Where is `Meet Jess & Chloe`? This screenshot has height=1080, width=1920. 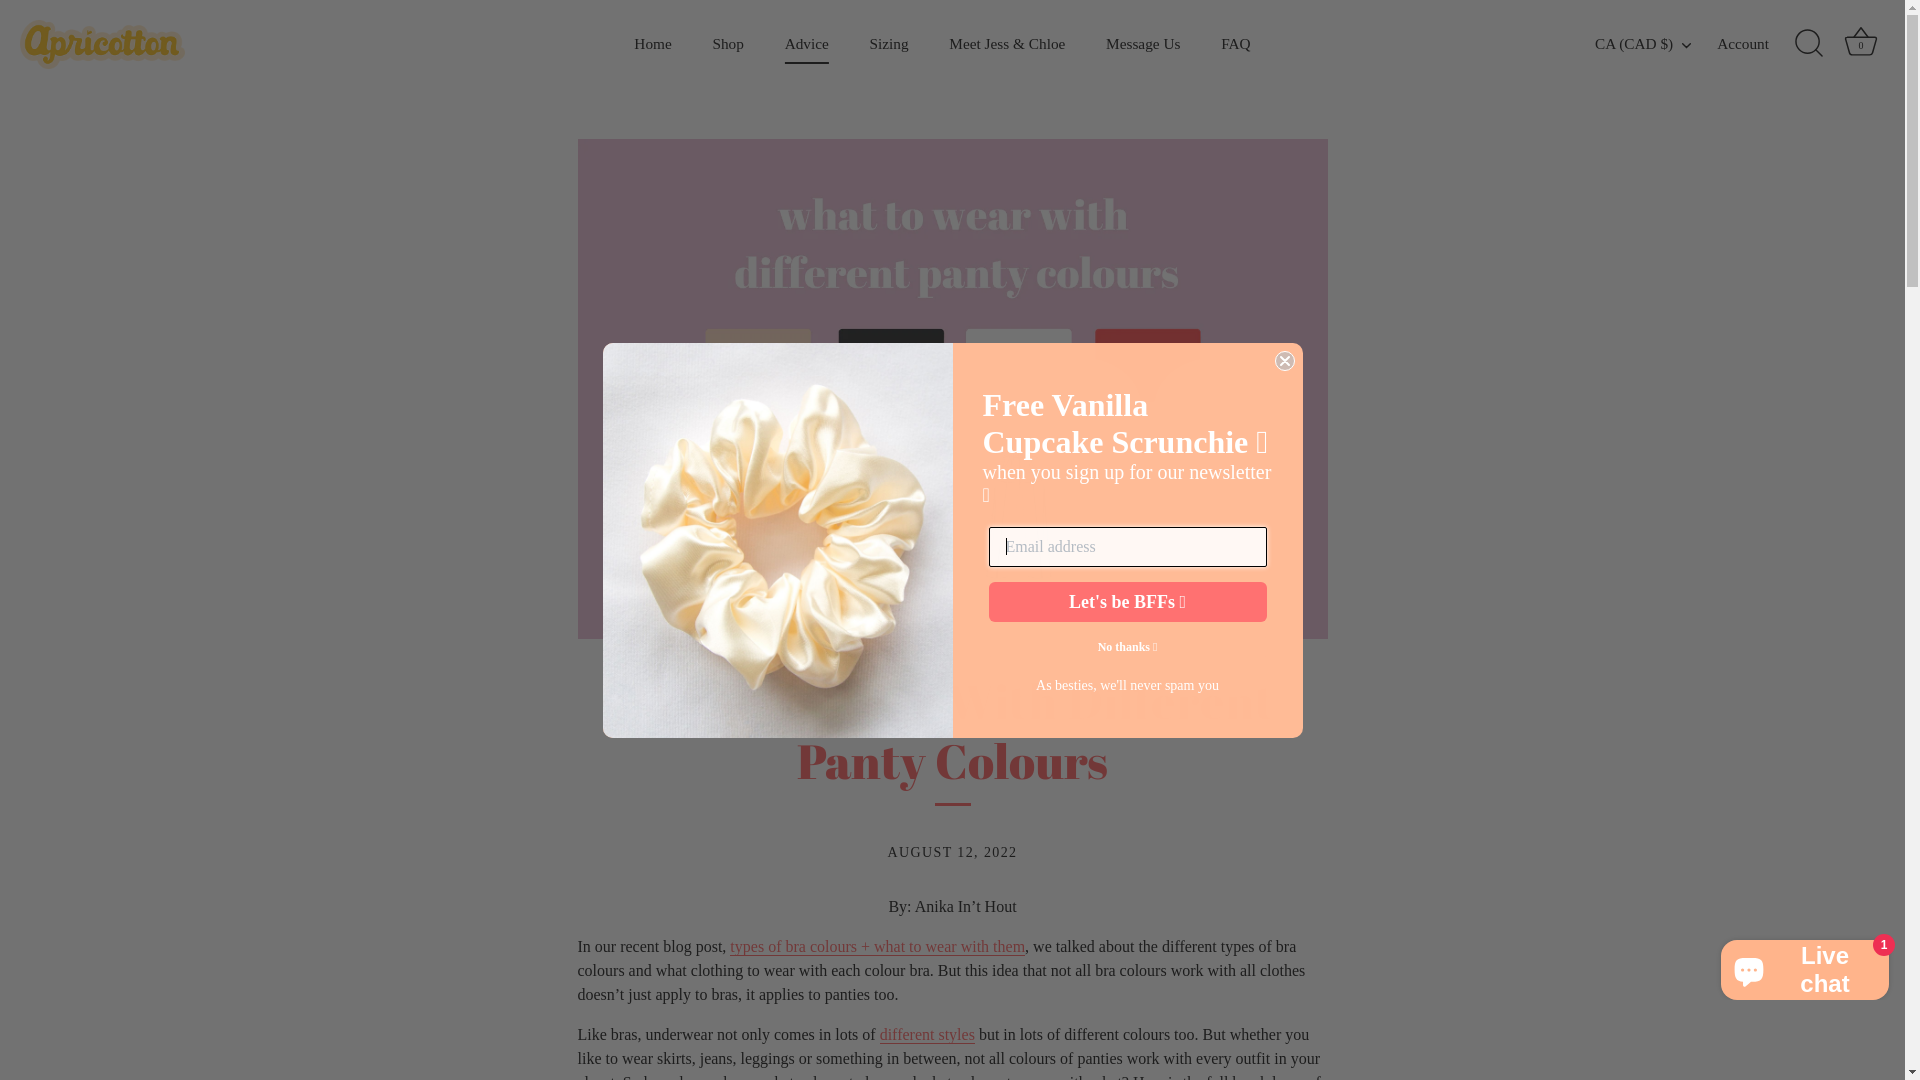
Meet Jess & Chloe is located at coordinates (1008, 44).